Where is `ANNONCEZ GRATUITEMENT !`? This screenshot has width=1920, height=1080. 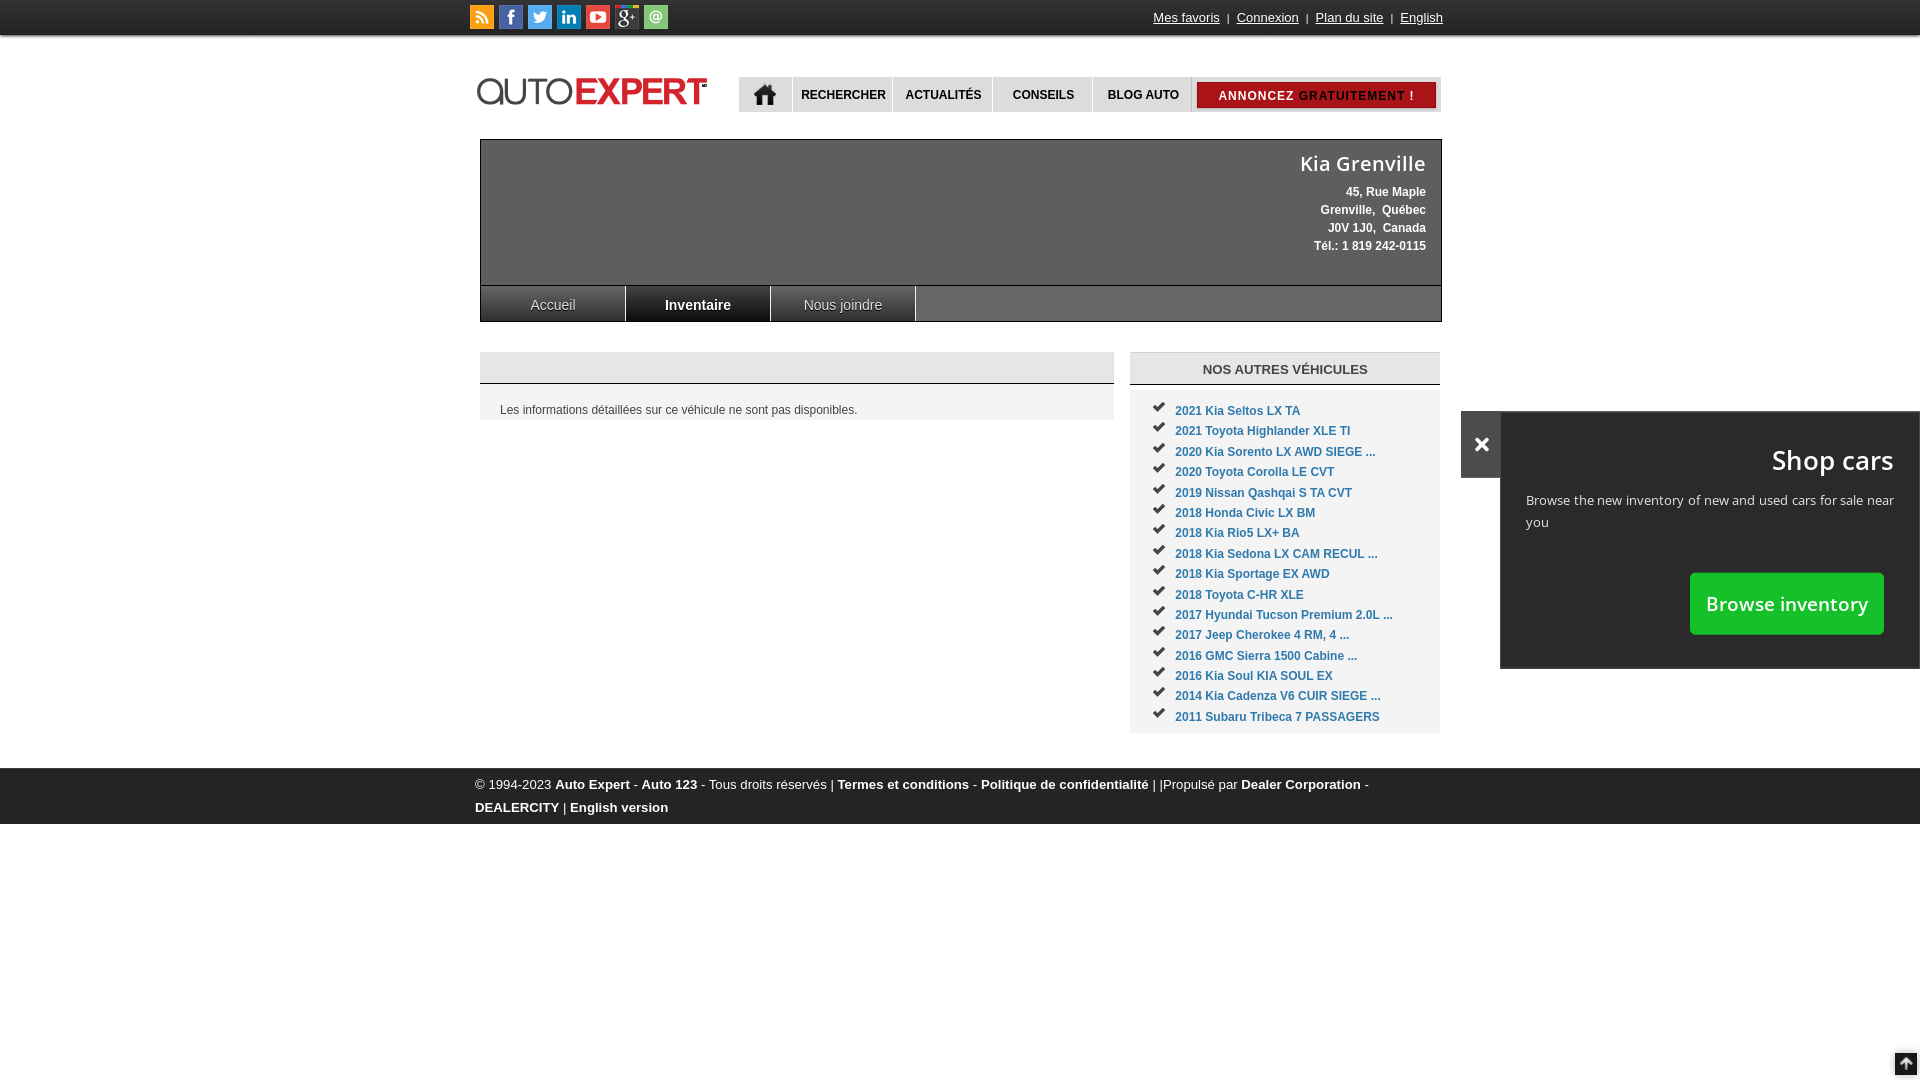
ANNONCEZ GRATUITEMENT ! is located at coordinates (1316, 95).